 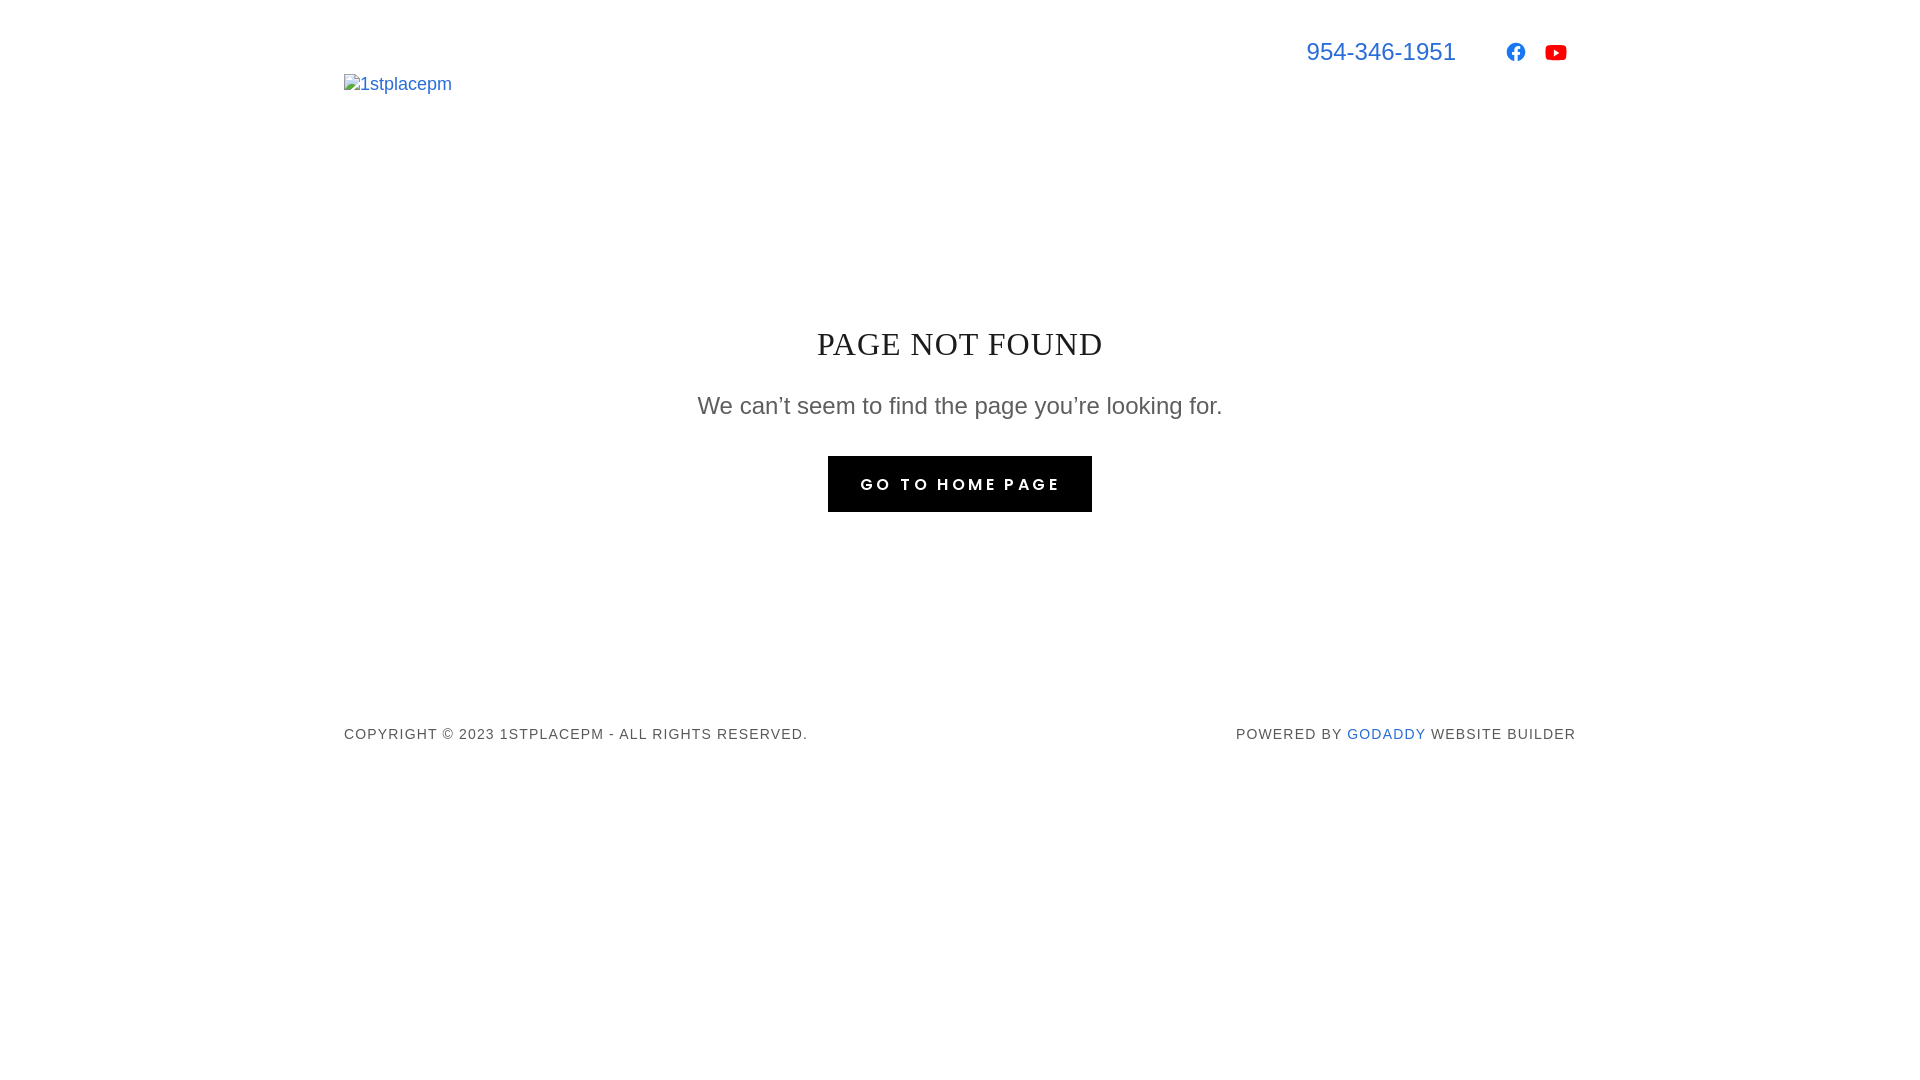 I want to click on 954-346-1951, so click(x=1382, y=52).